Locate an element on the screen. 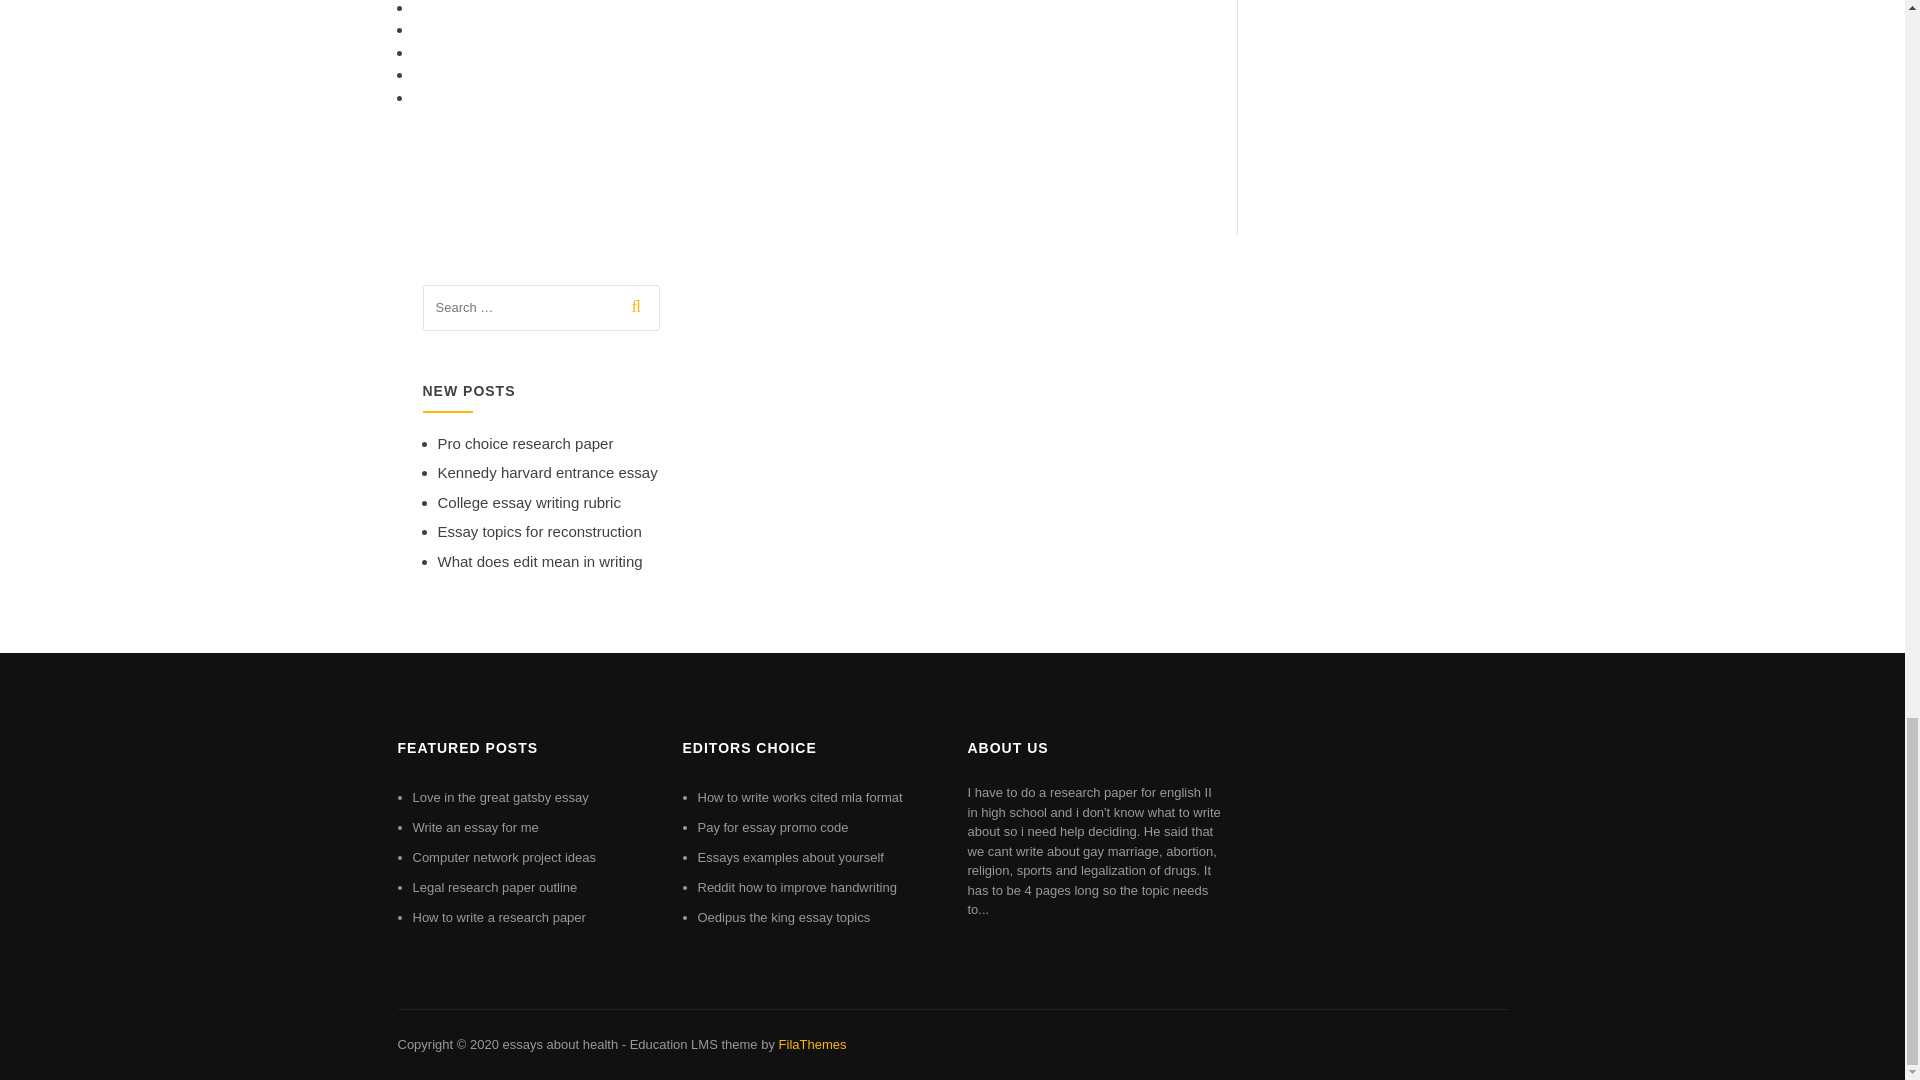 This screenshot has height=1080, width=1920. Oedipus the king essay topics is located at coordinates (784, 917).